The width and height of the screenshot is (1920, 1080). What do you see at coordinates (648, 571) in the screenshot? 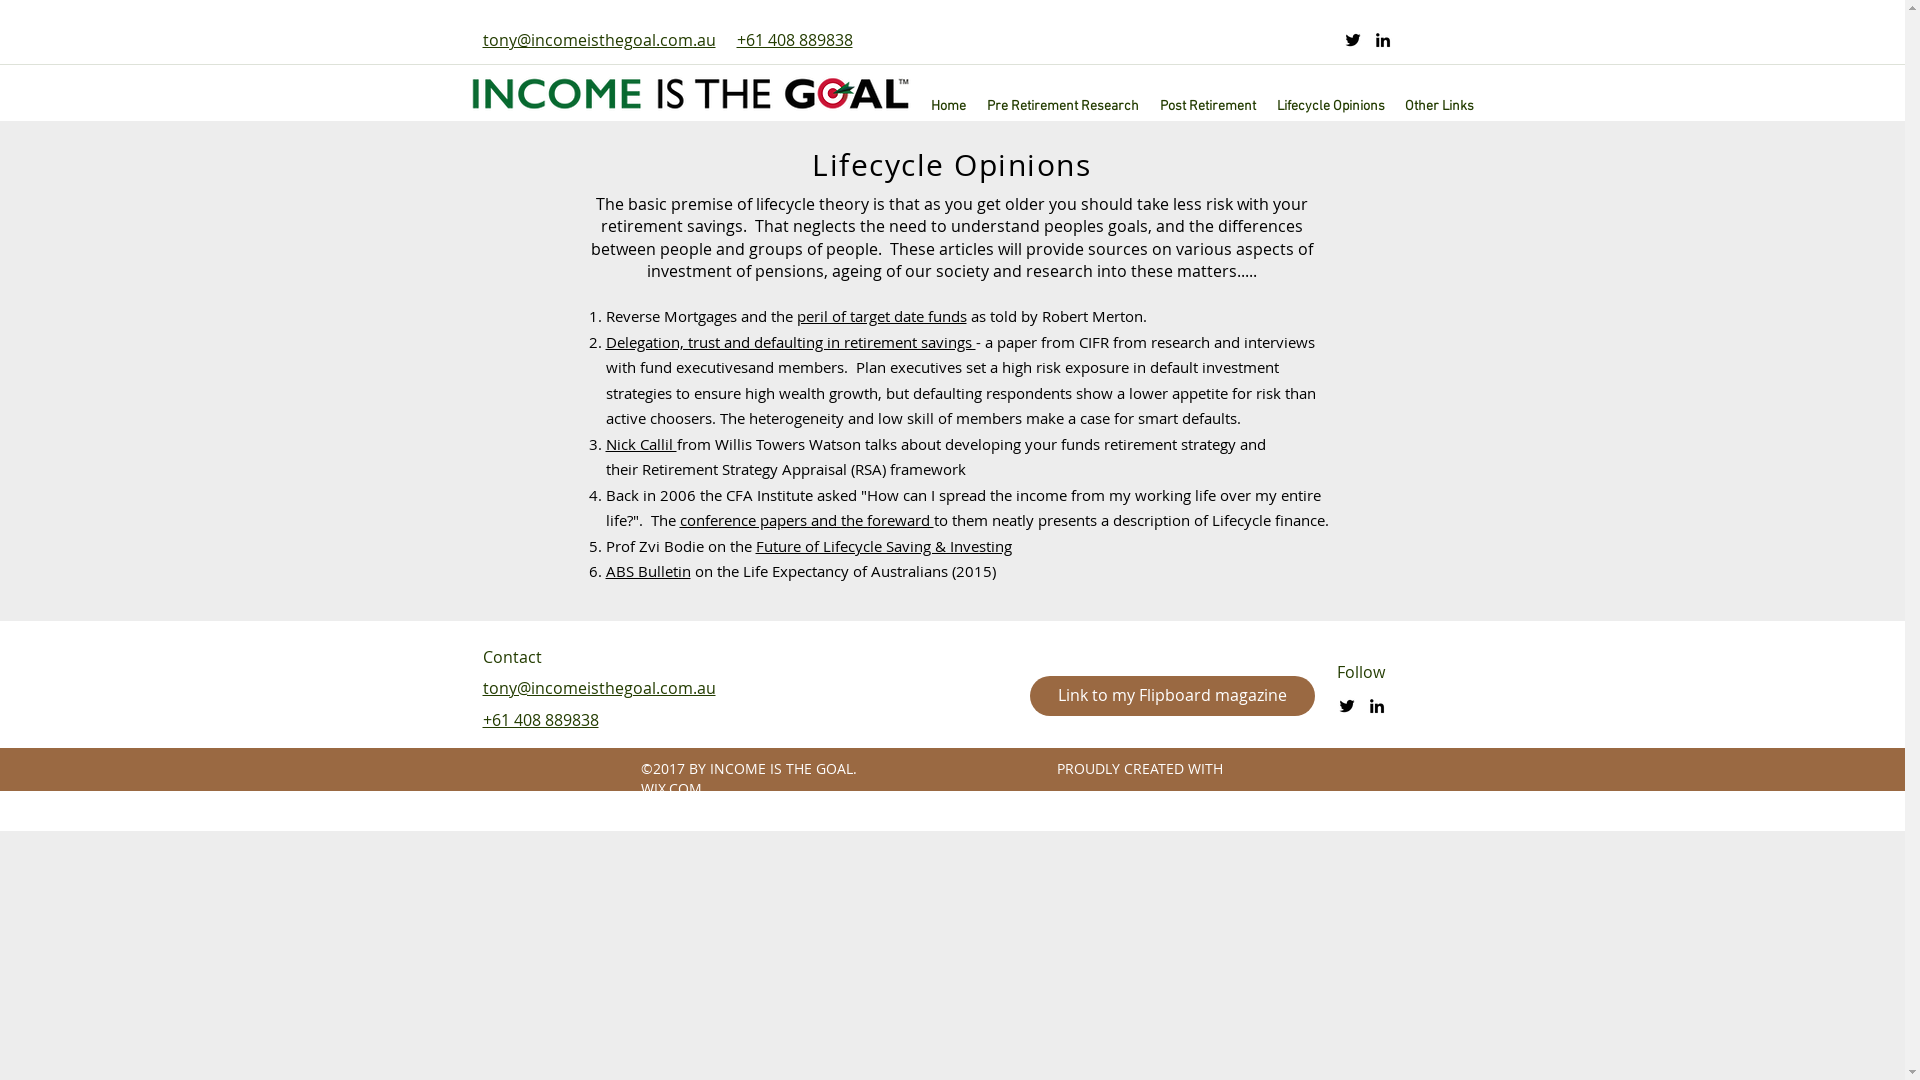
I see `ABS Bulletin` at bounding box center [648, 571].